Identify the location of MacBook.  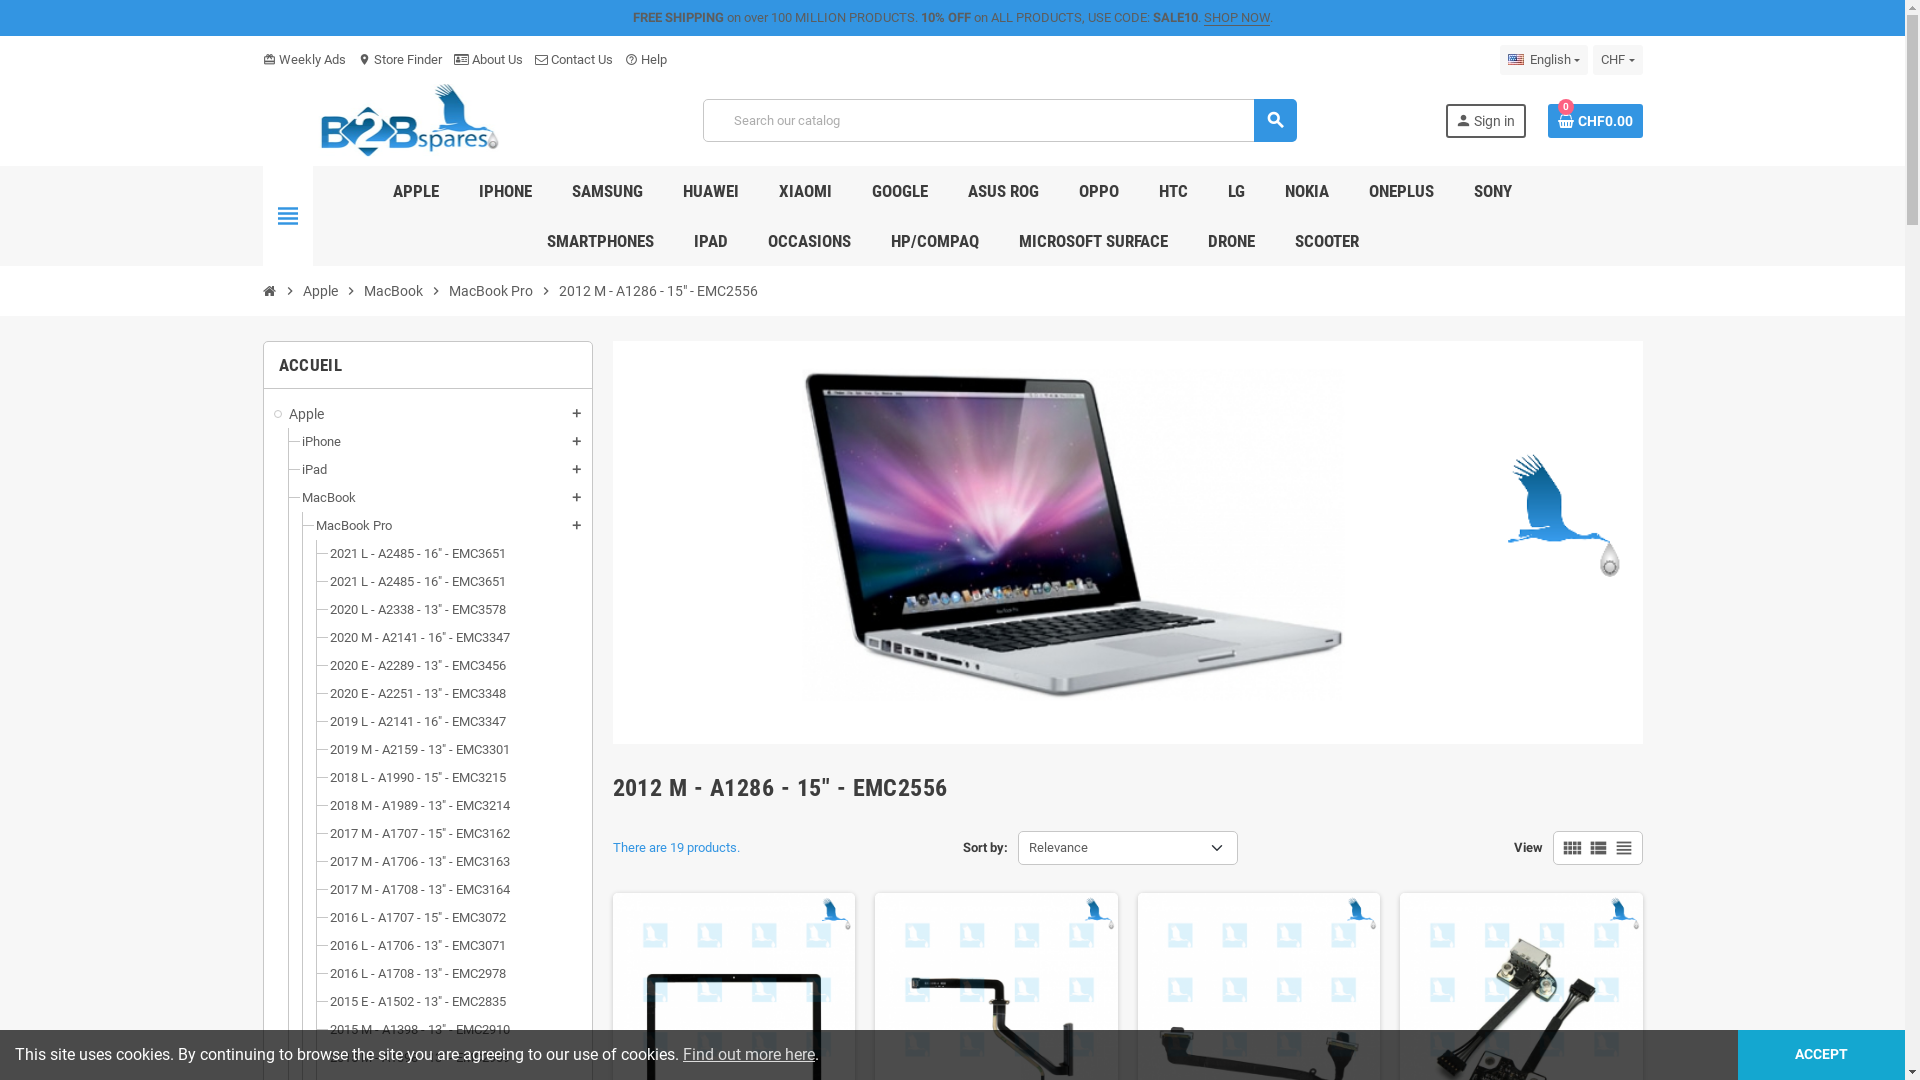
(392, 291).